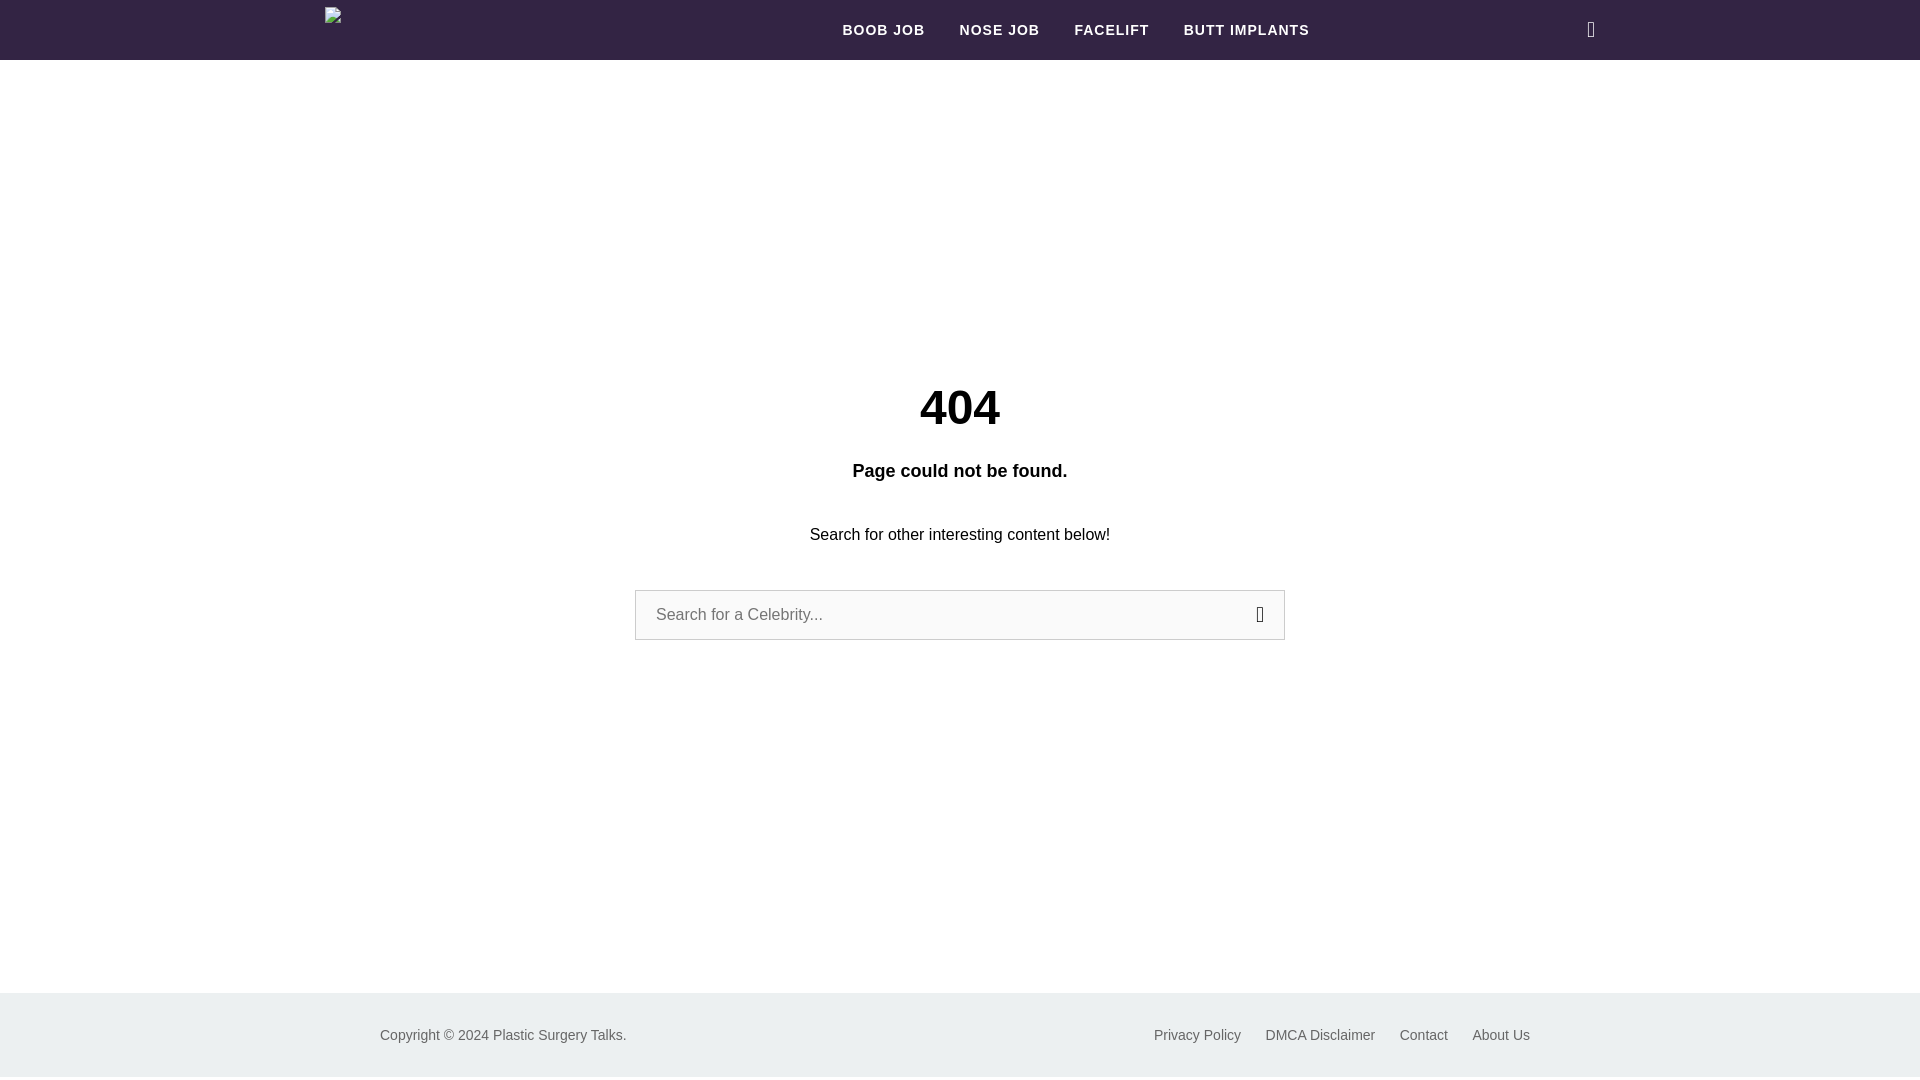 This screenshot has height=1080, width=1920. I want to click on Contact, so click(1423, 1035).